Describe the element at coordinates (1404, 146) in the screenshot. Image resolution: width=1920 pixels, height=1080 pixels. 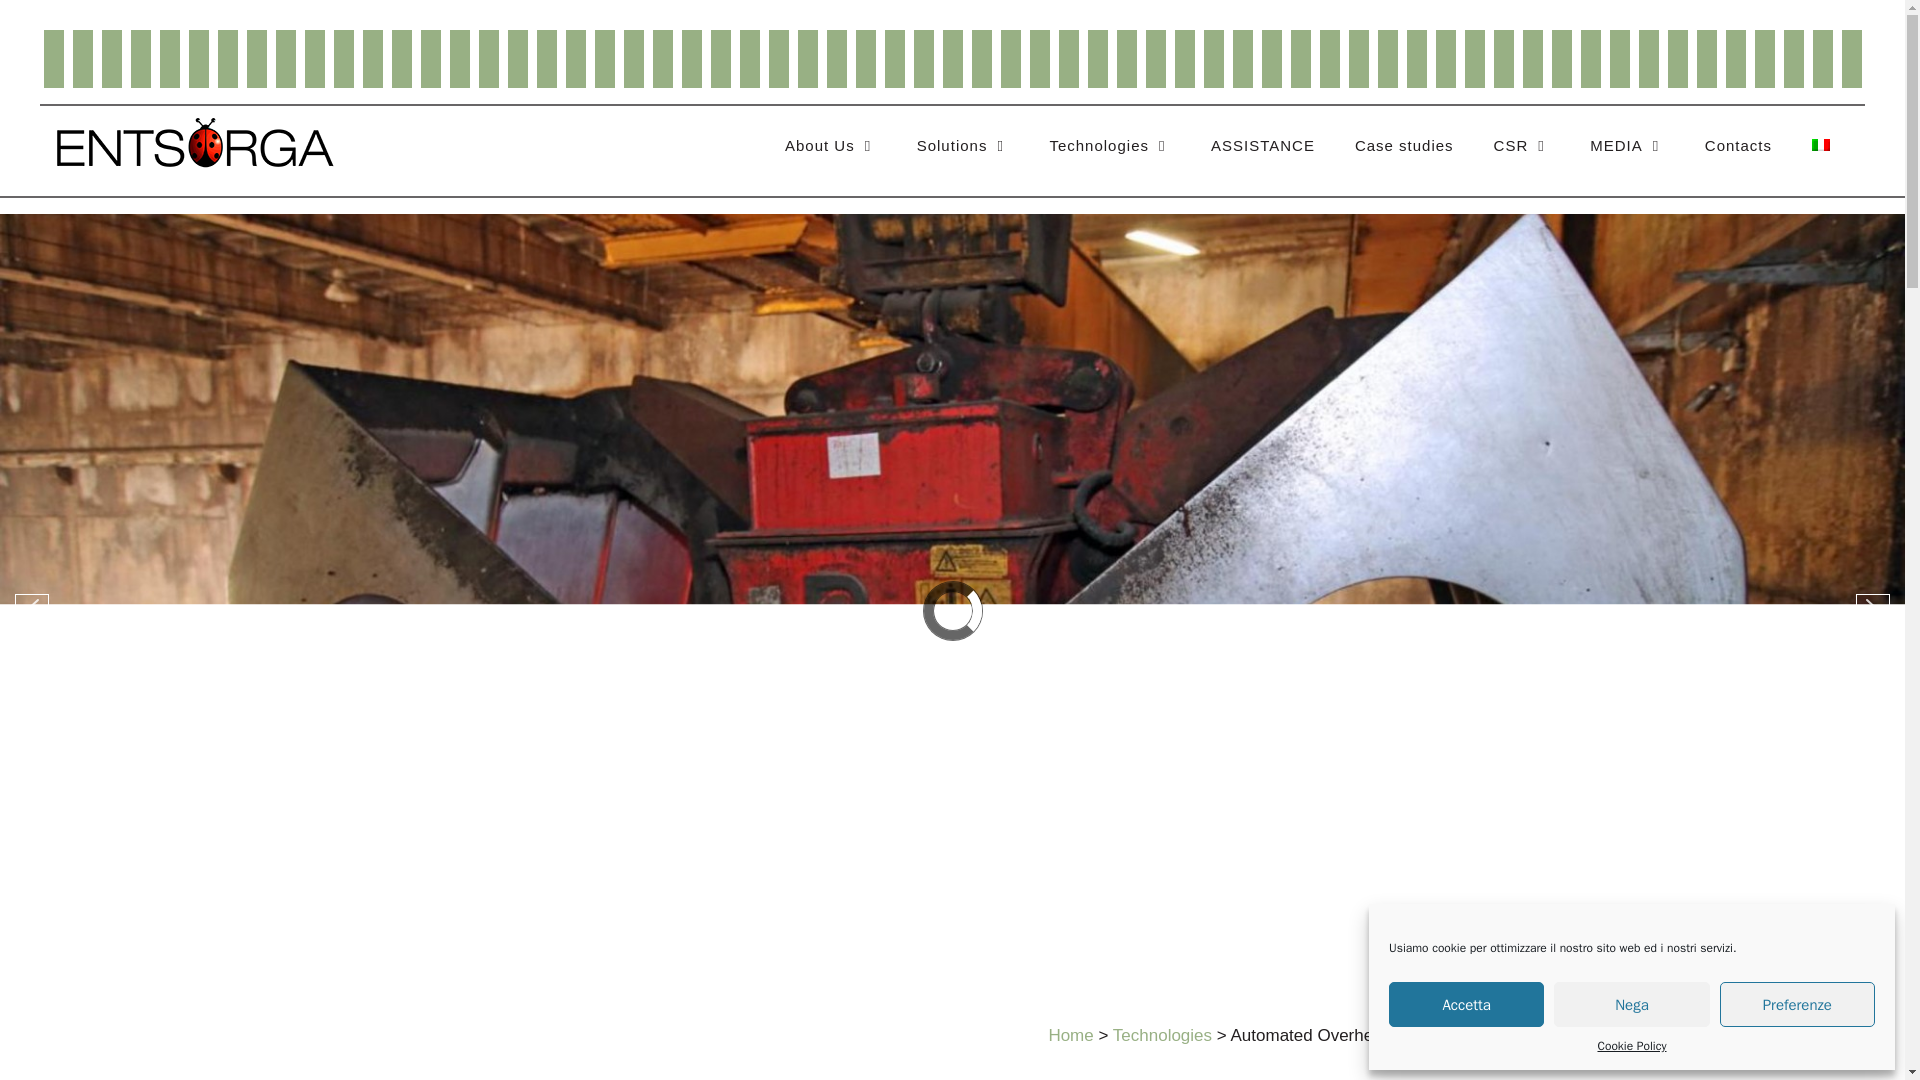
I see `Case studies` at that location.